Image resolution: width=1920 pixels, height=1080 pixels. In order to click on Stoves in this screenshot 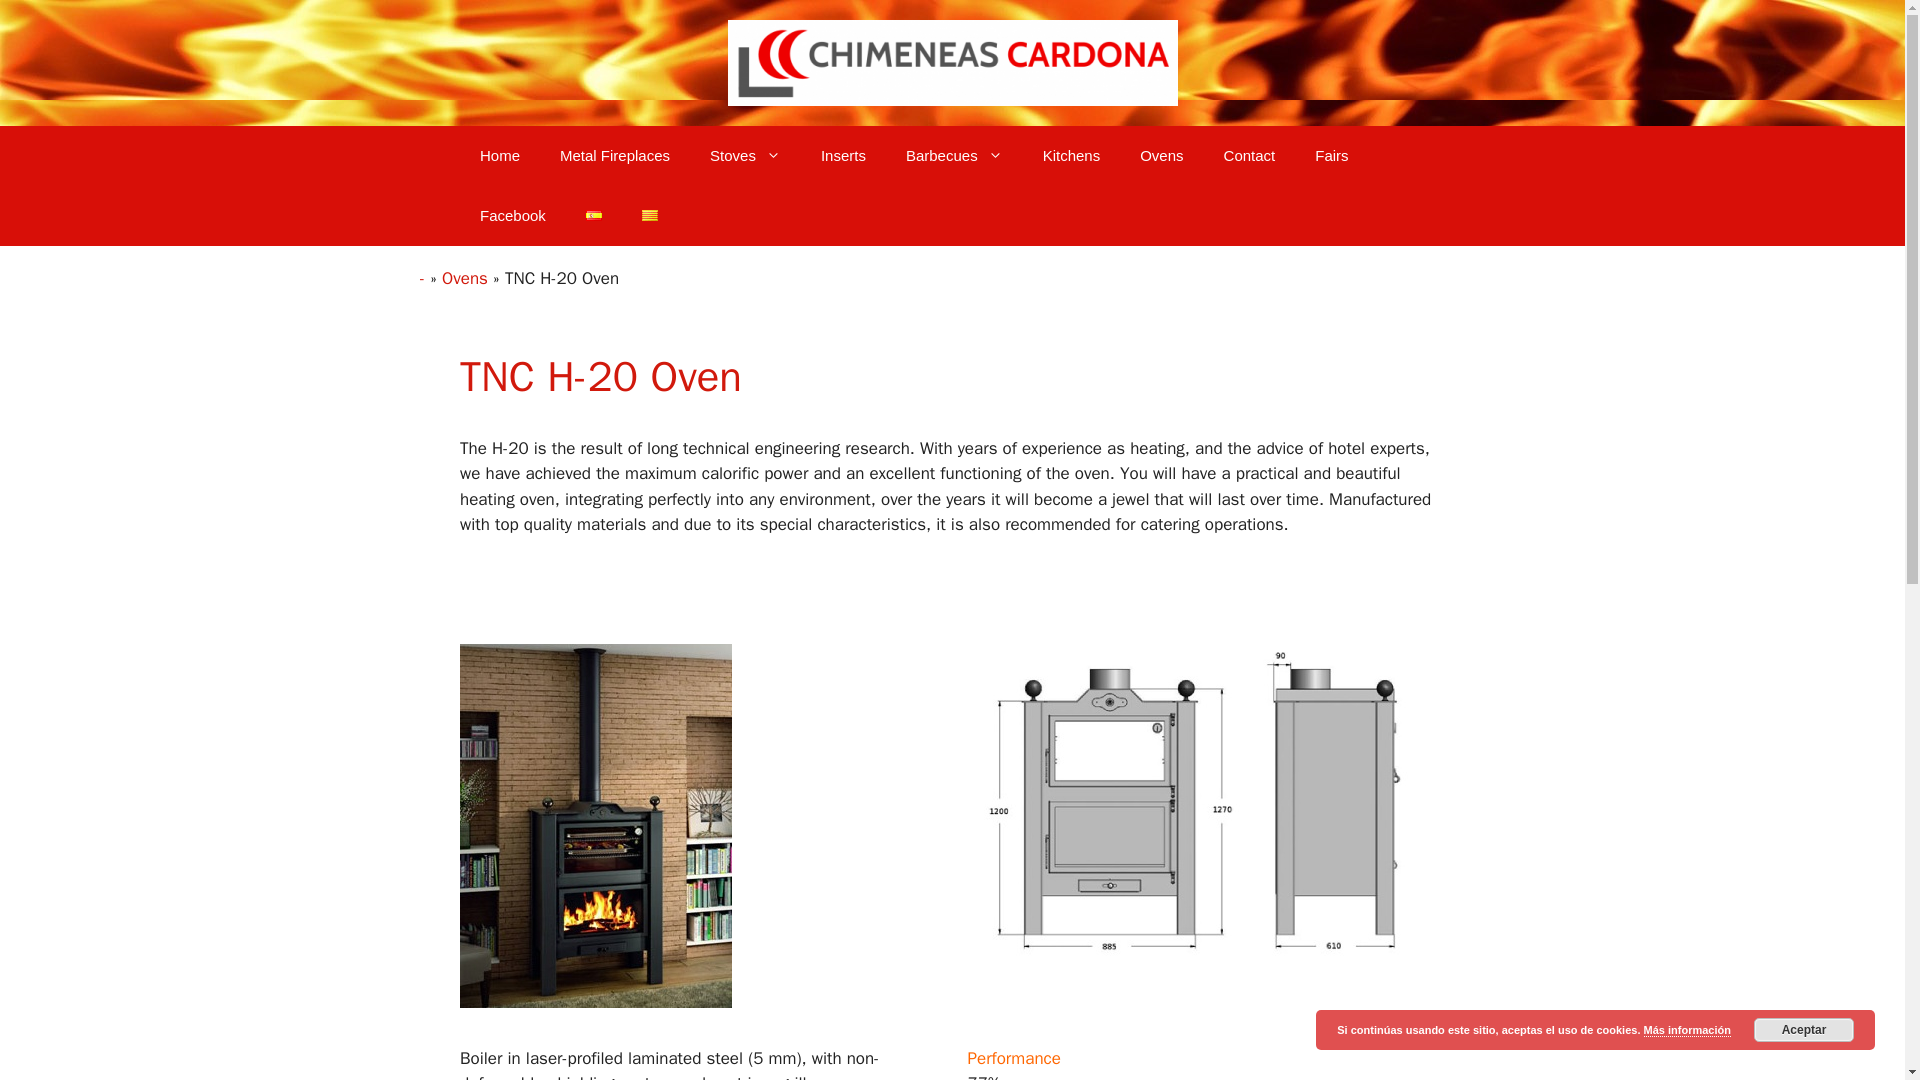, I will do `click(744, 156)`.